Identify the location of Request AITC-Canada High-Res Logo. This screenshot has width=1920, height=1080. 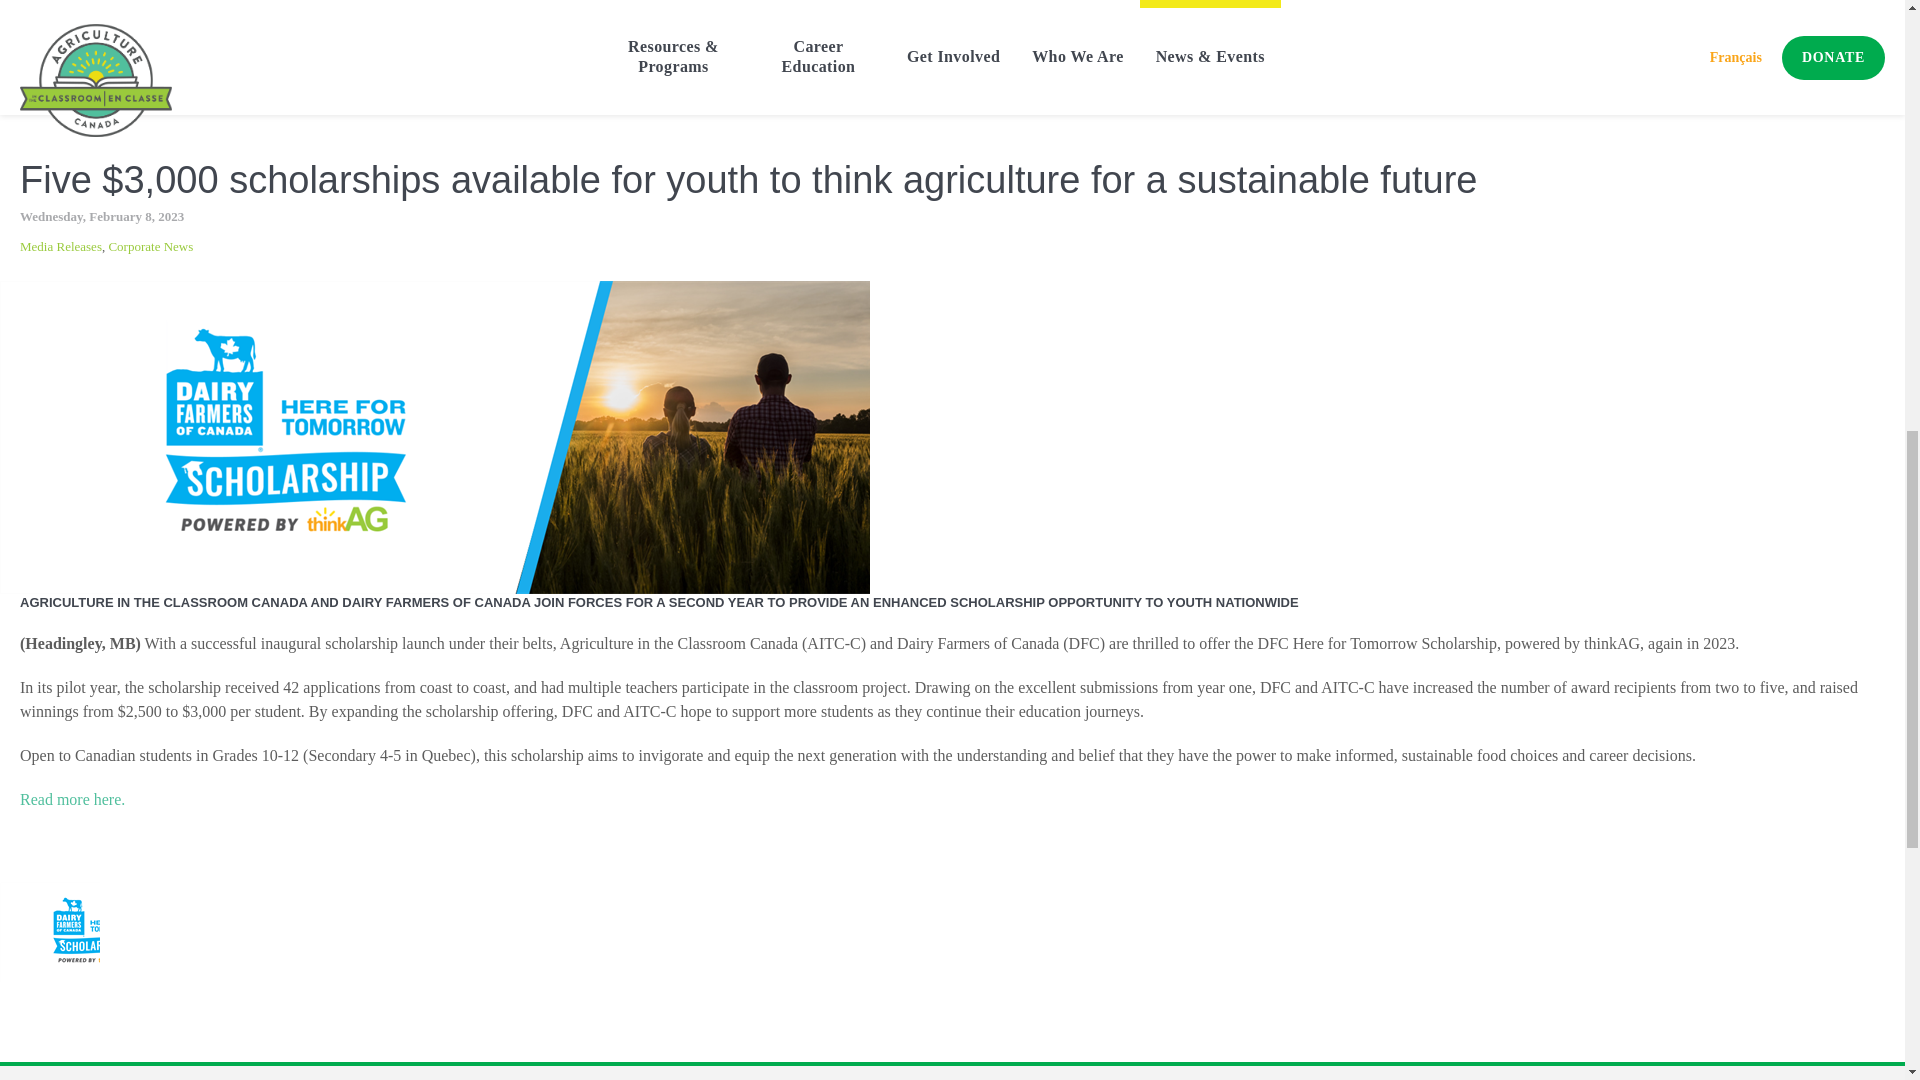
(124, 4).